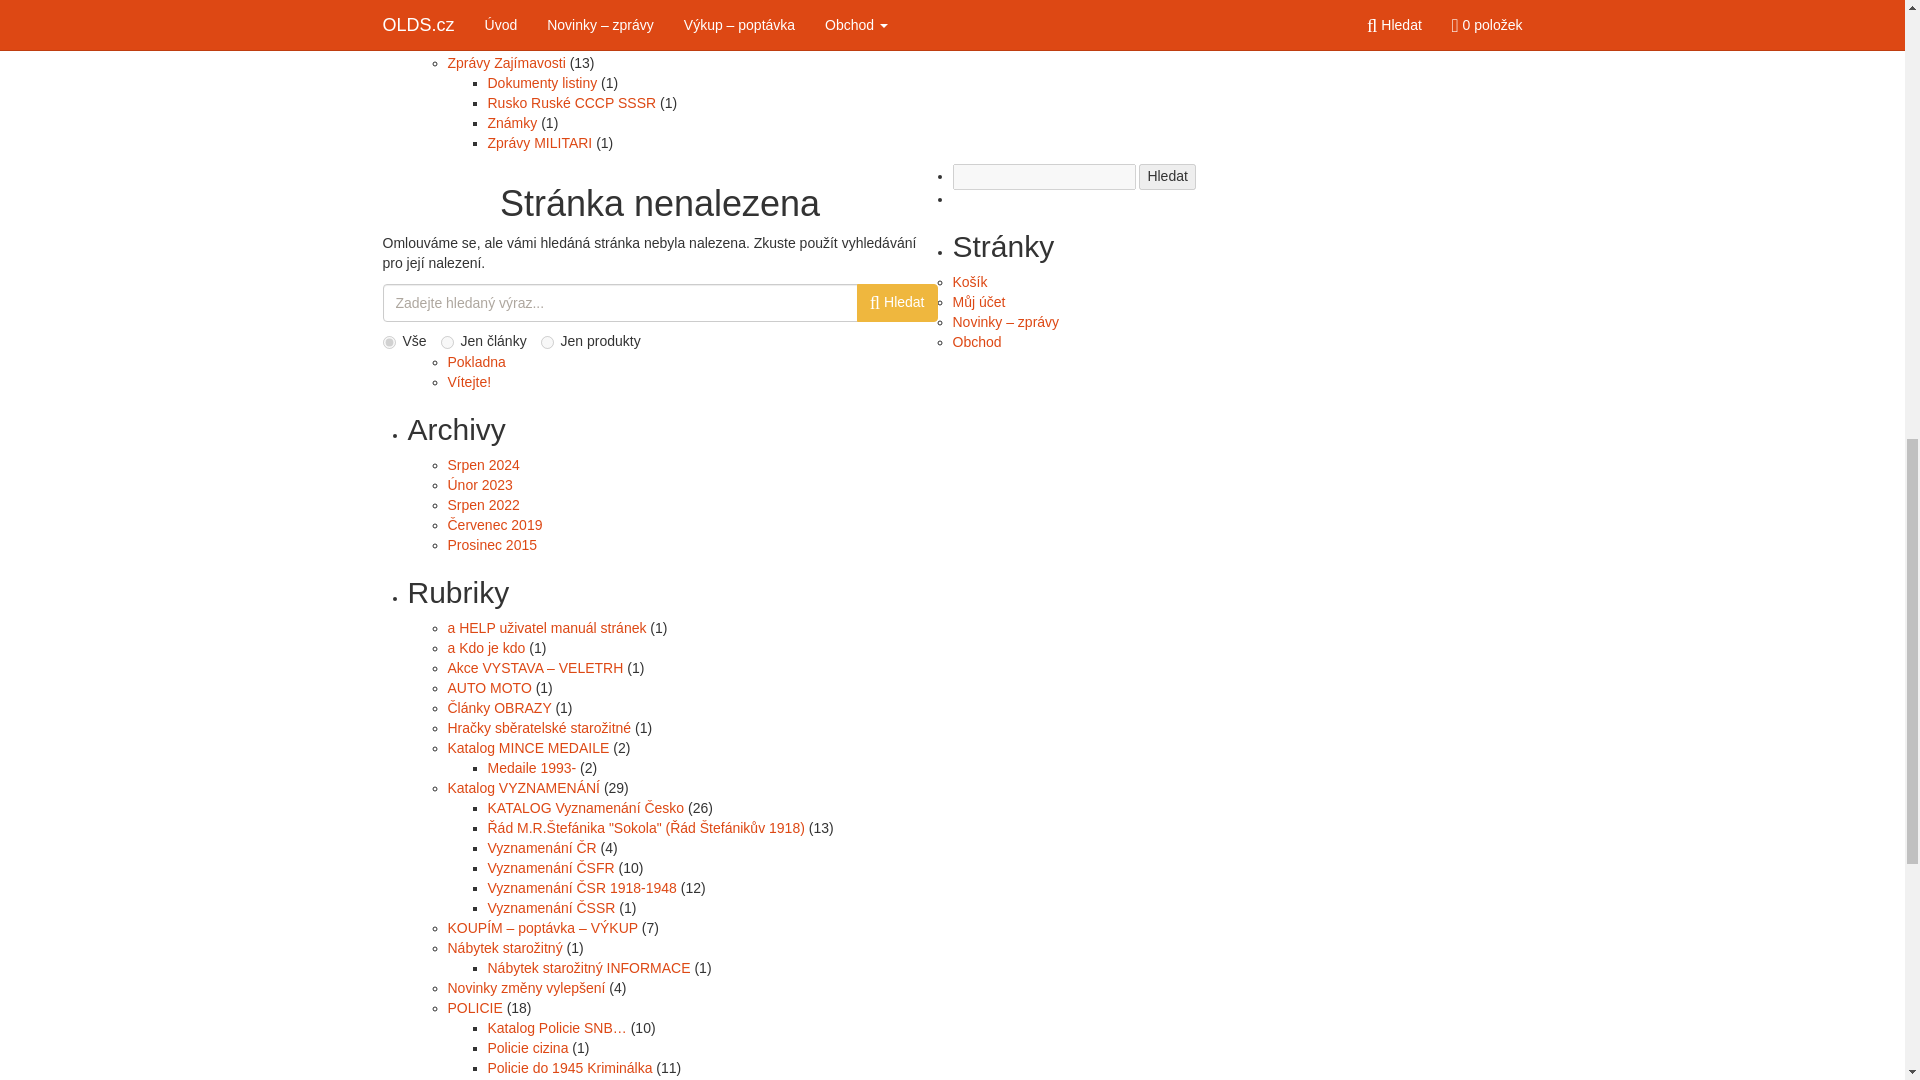  Describe the element at coordinates (1166, 177) in the screenshot. I see `Hledat` at that location.